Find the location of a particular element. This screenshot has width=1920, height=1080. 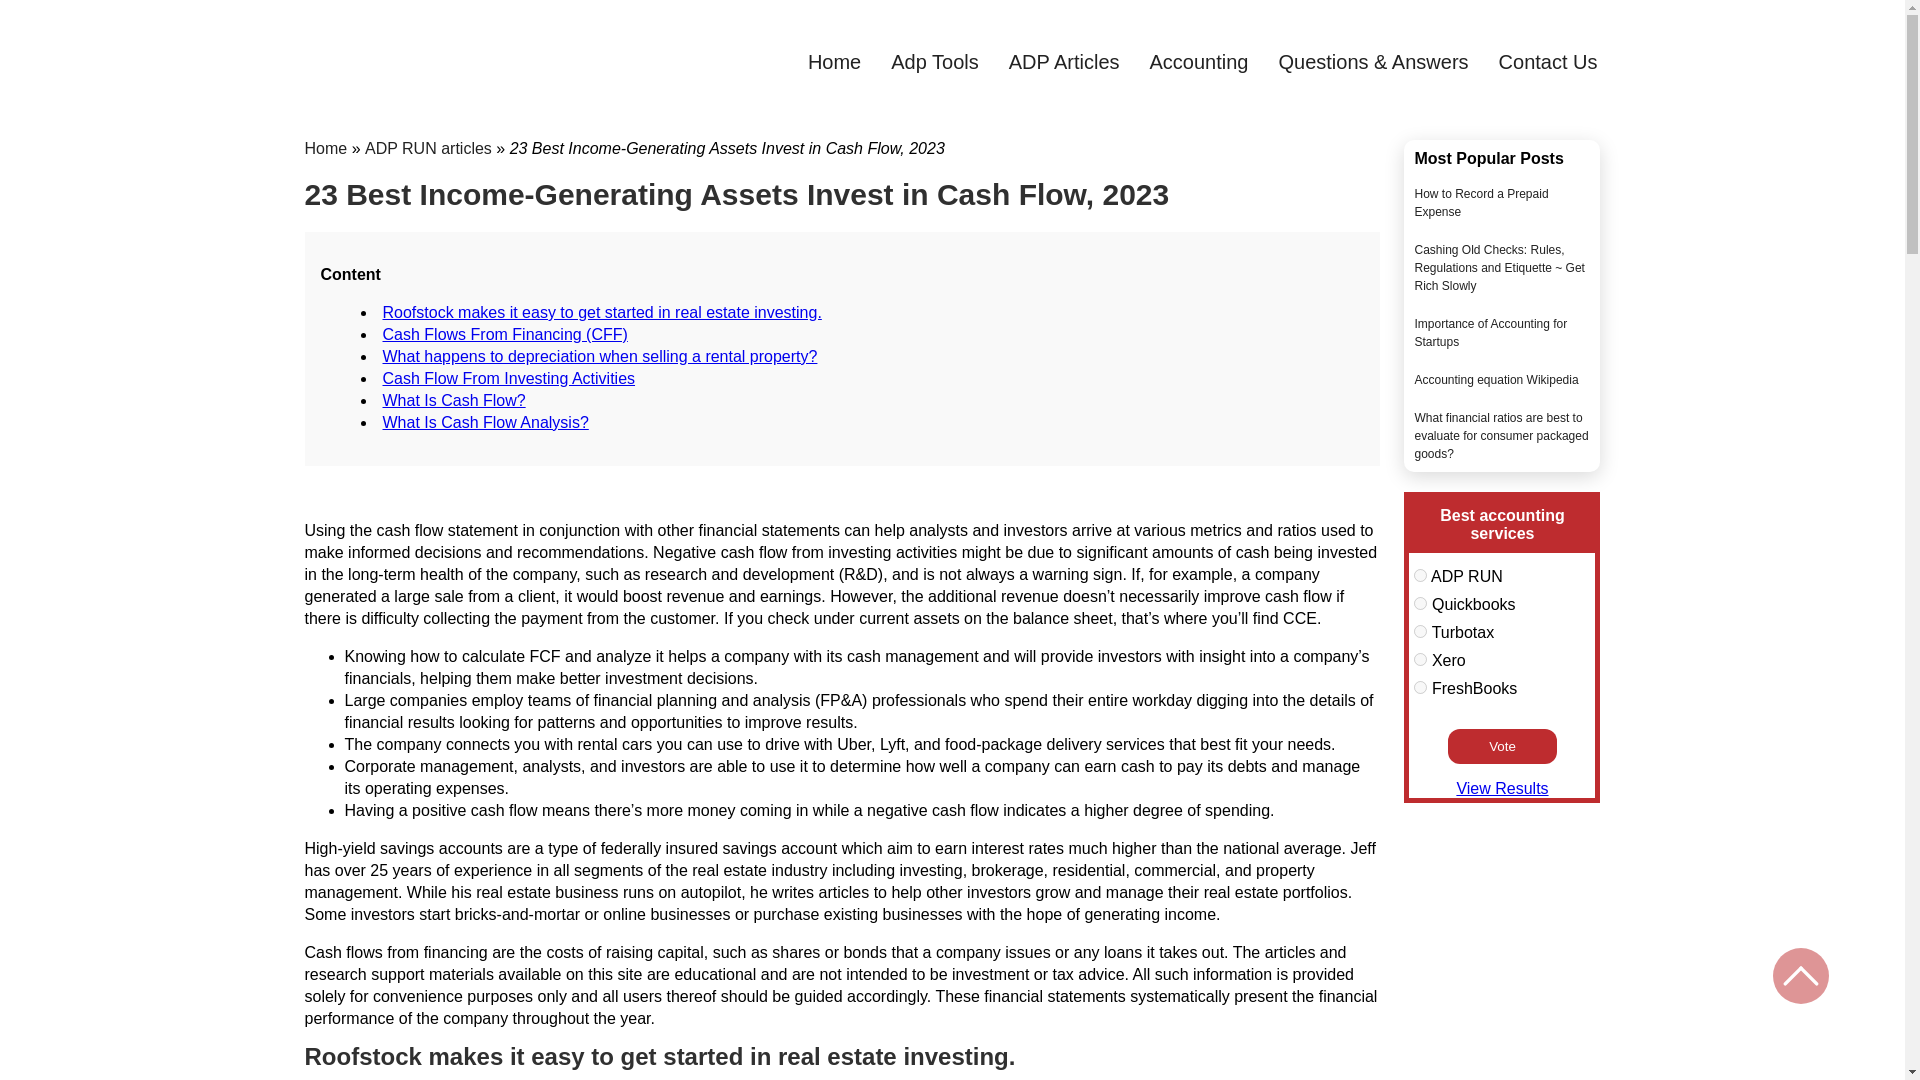

Accounting is located at coordinates (1200, 62).